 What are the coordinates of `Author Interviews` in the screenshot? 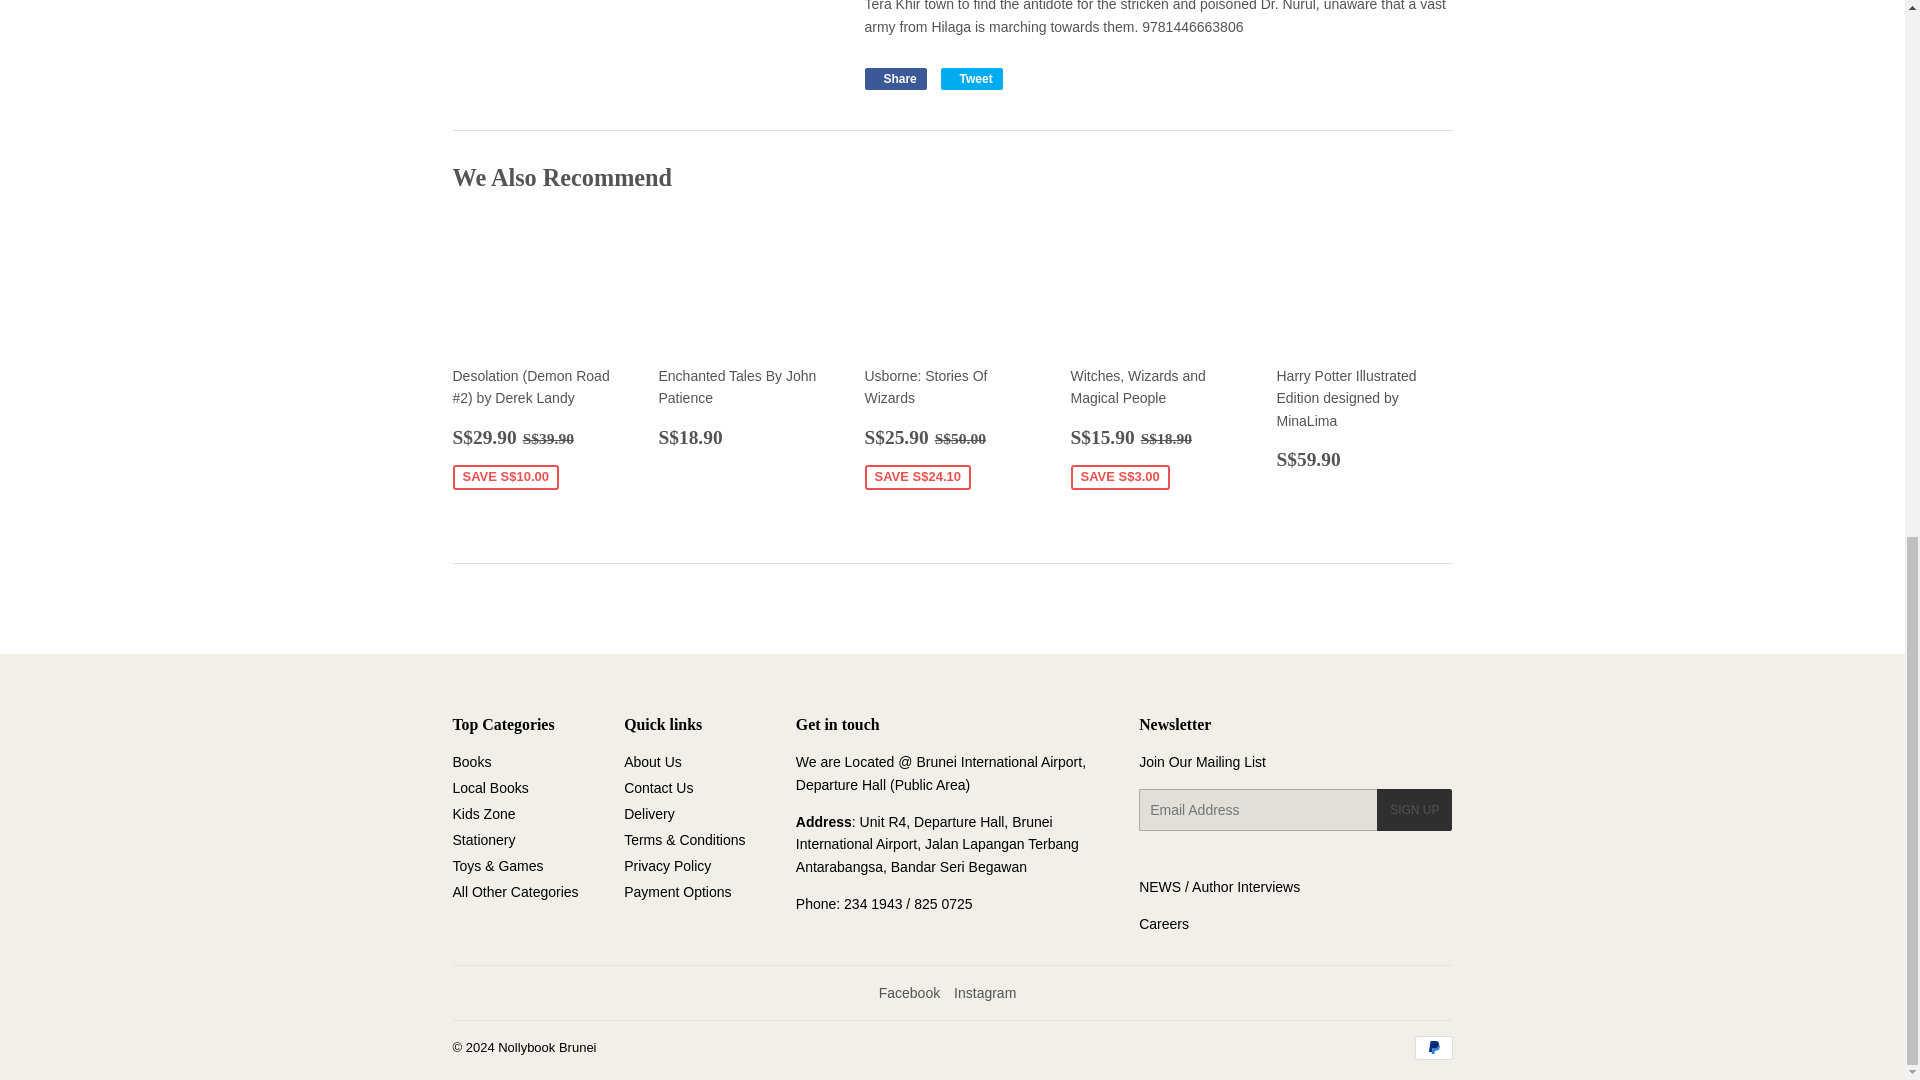 It's located at (1246, 887).